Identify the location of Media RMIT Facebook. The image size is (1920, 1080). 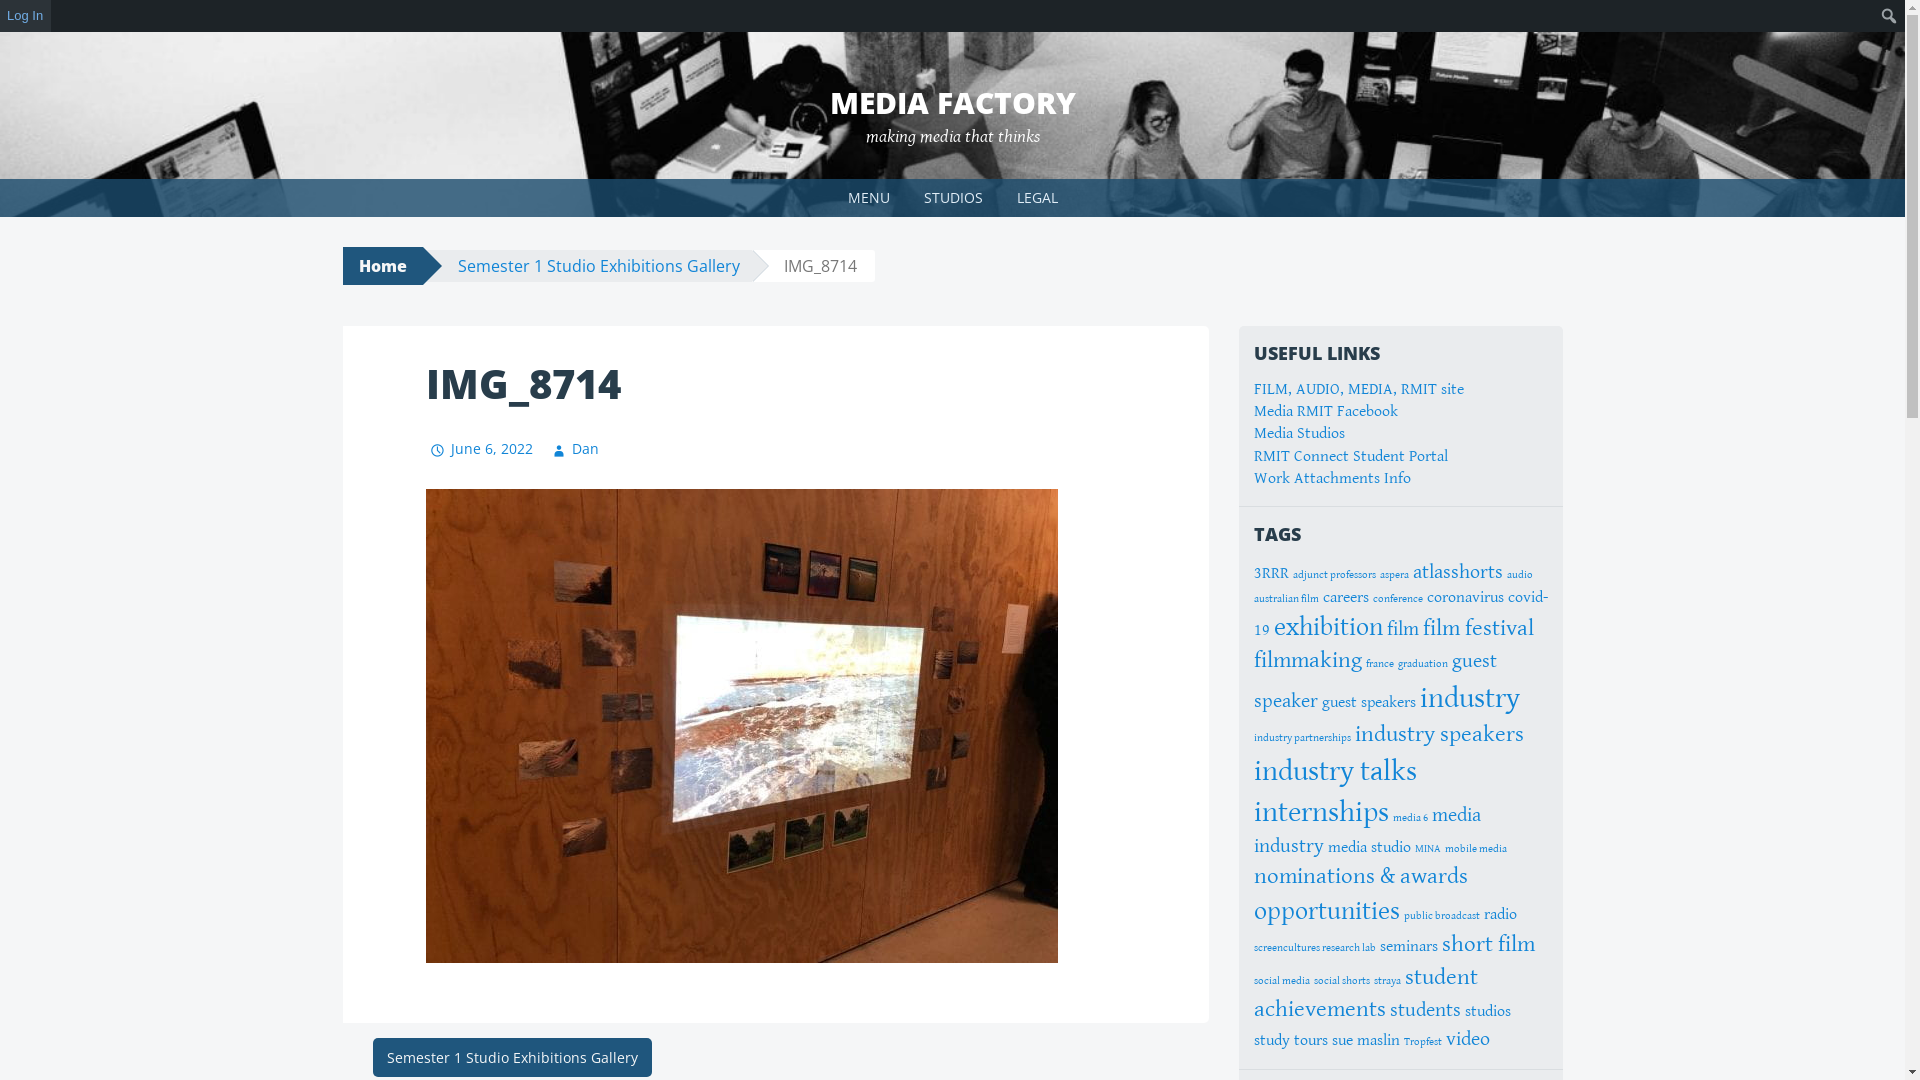
(1326, 412).